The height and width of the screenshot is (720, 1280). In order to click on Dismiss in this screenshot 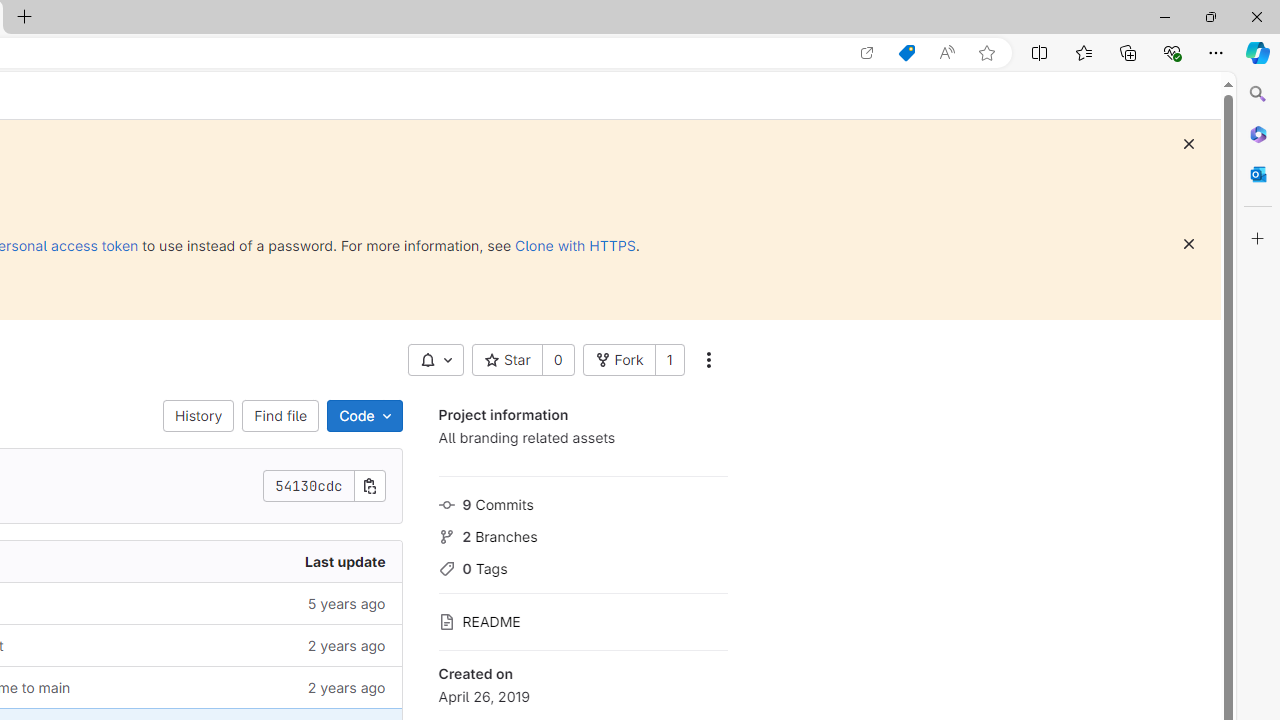, I will do `click(1188, 244)`.